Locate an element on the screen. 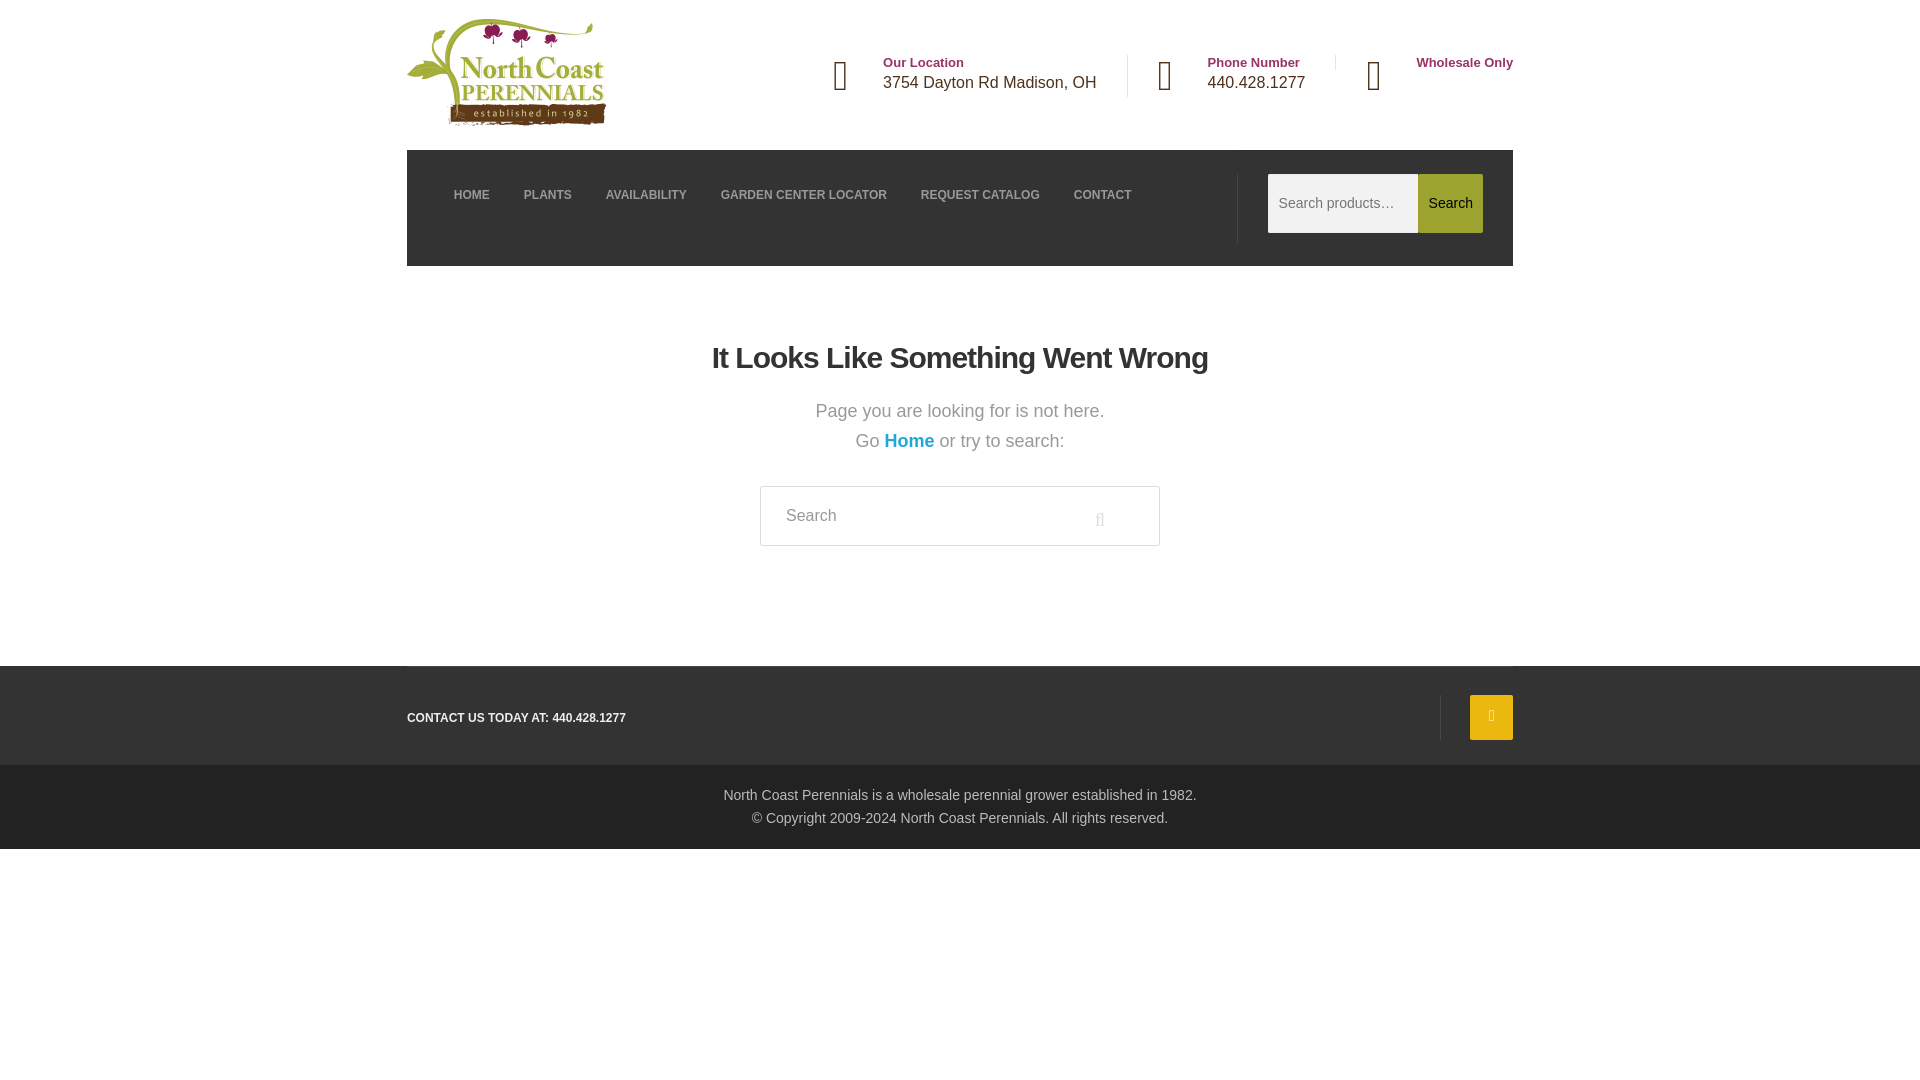 Image resolution: width=1920 pixels, height=1080 pixels. AVAILABILITY is located at coordinates (646, 194).